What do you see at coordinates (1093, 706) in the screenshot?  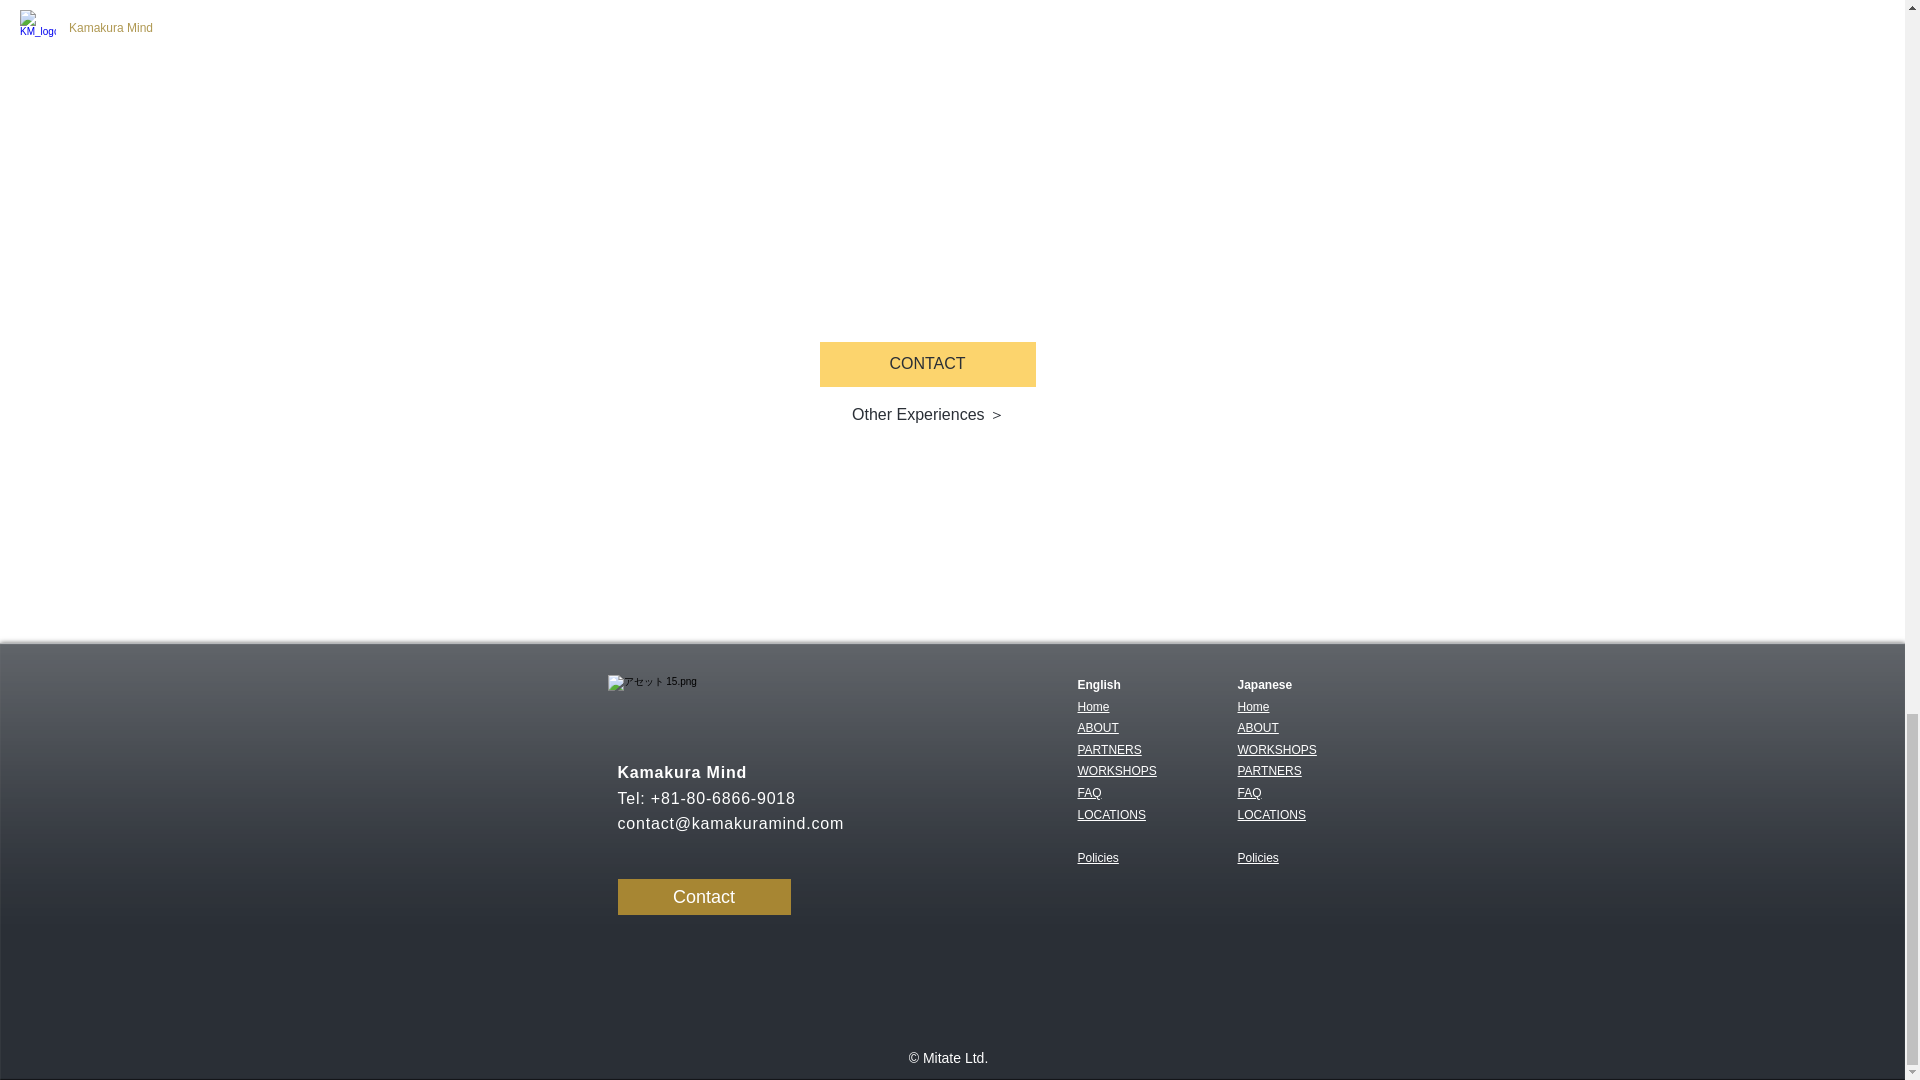 I see `Home` at bounding box center [1093, 706].